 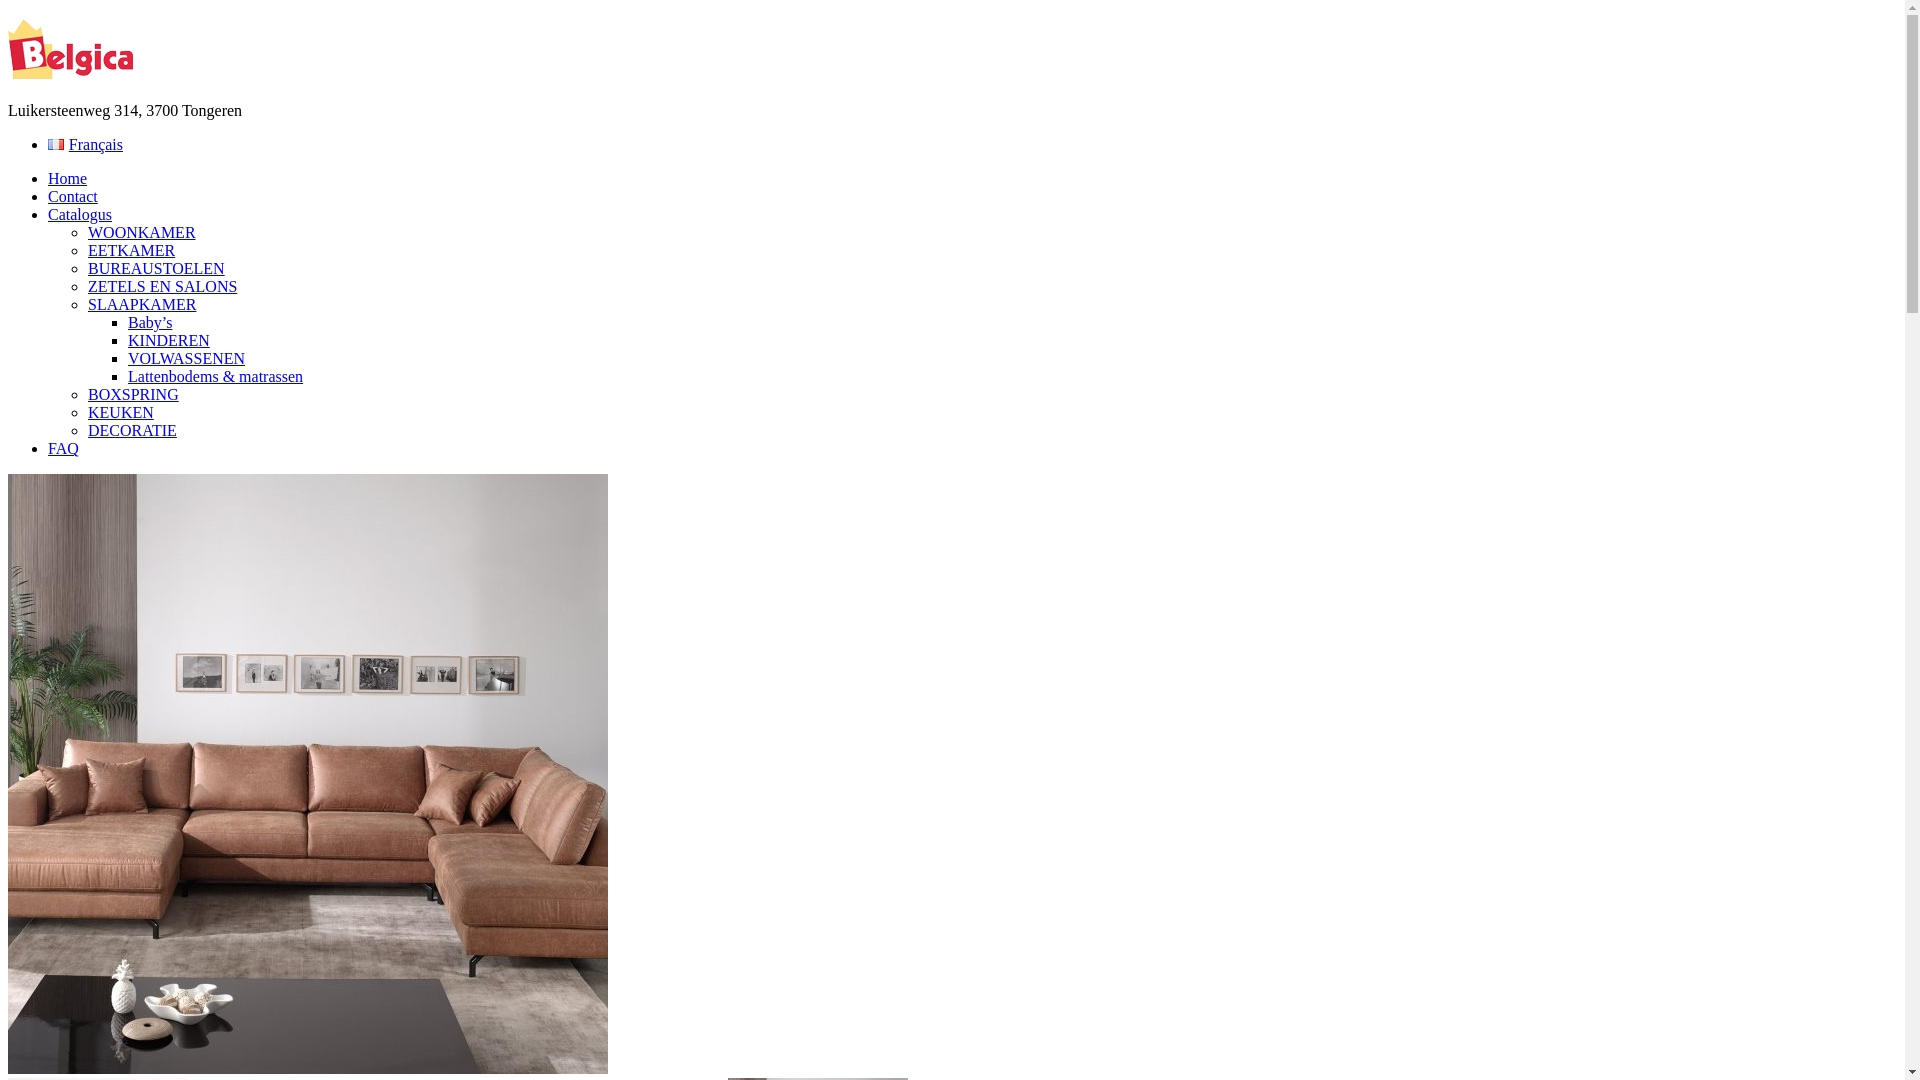 I want to click on BUREAUSTOELEN, so click(x=156, y=268).